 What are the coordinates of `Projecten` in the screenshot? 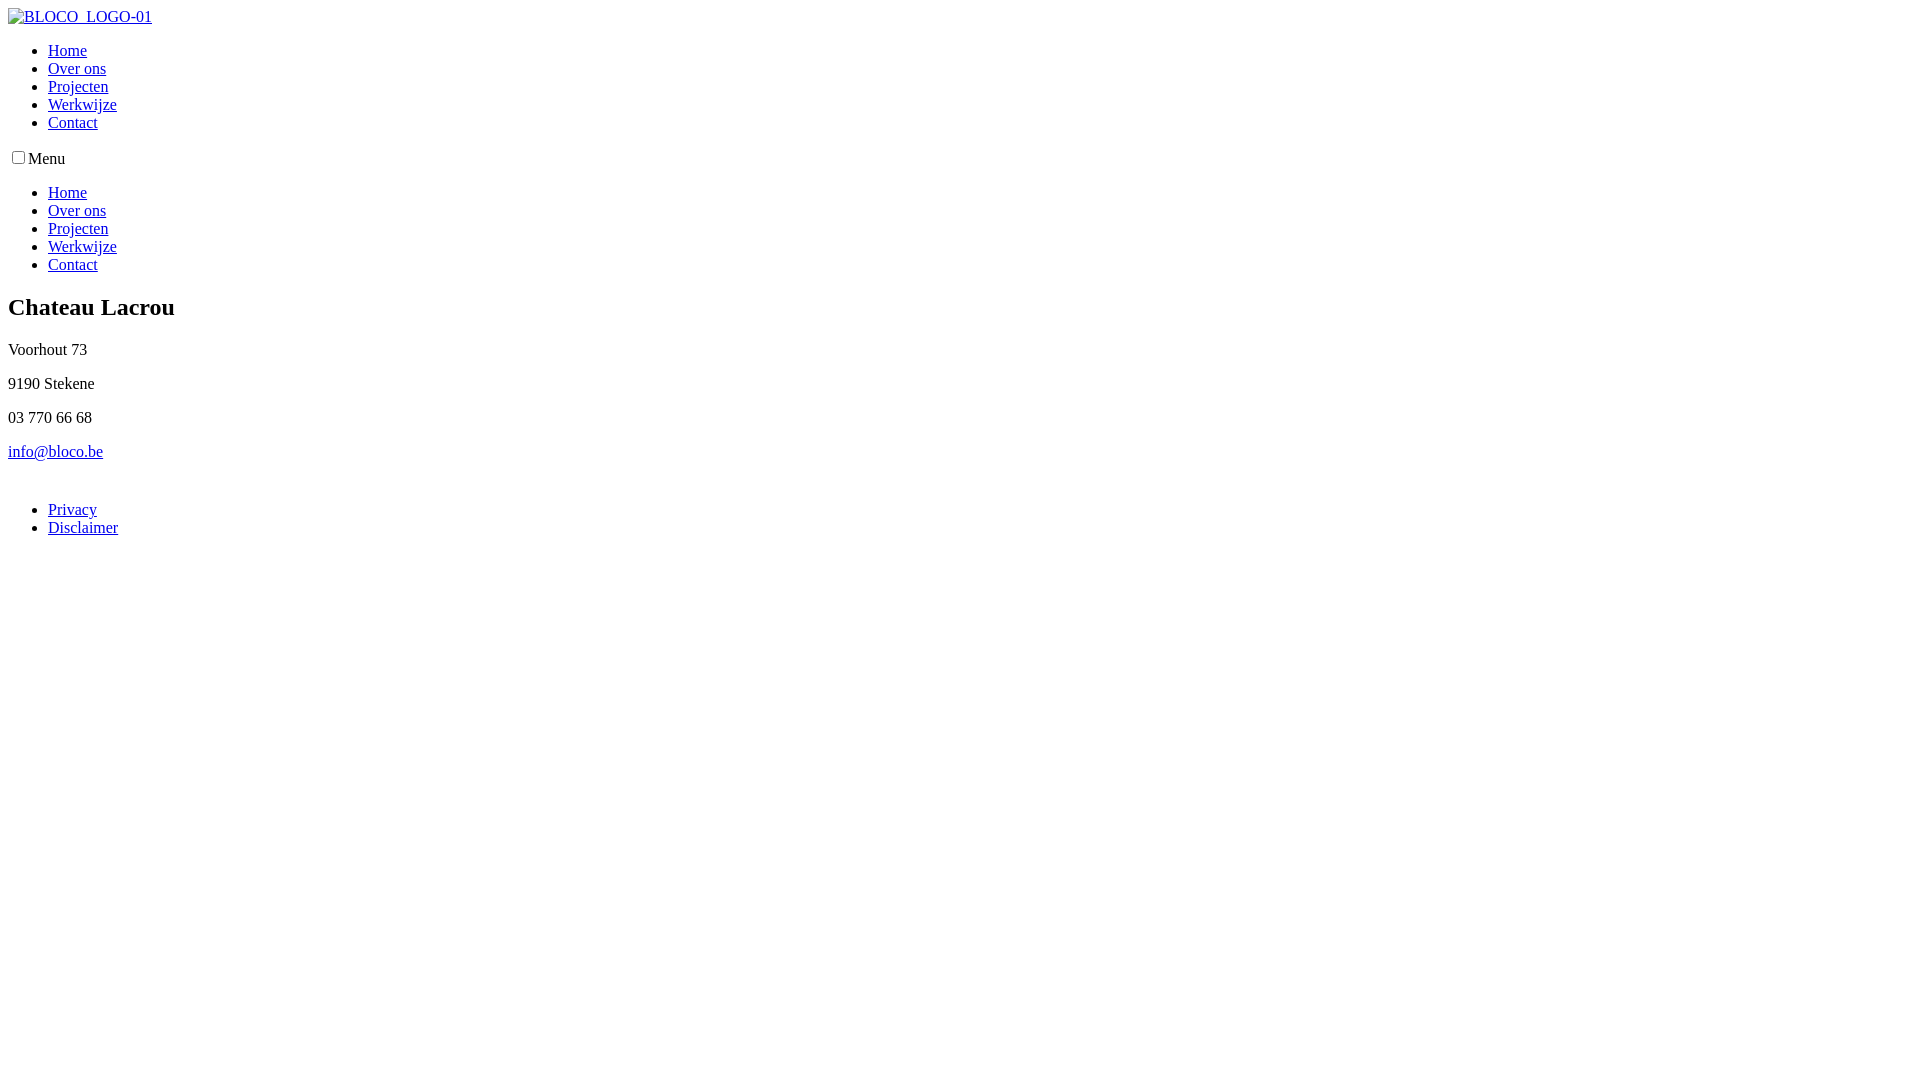 It's located at (78, 86).